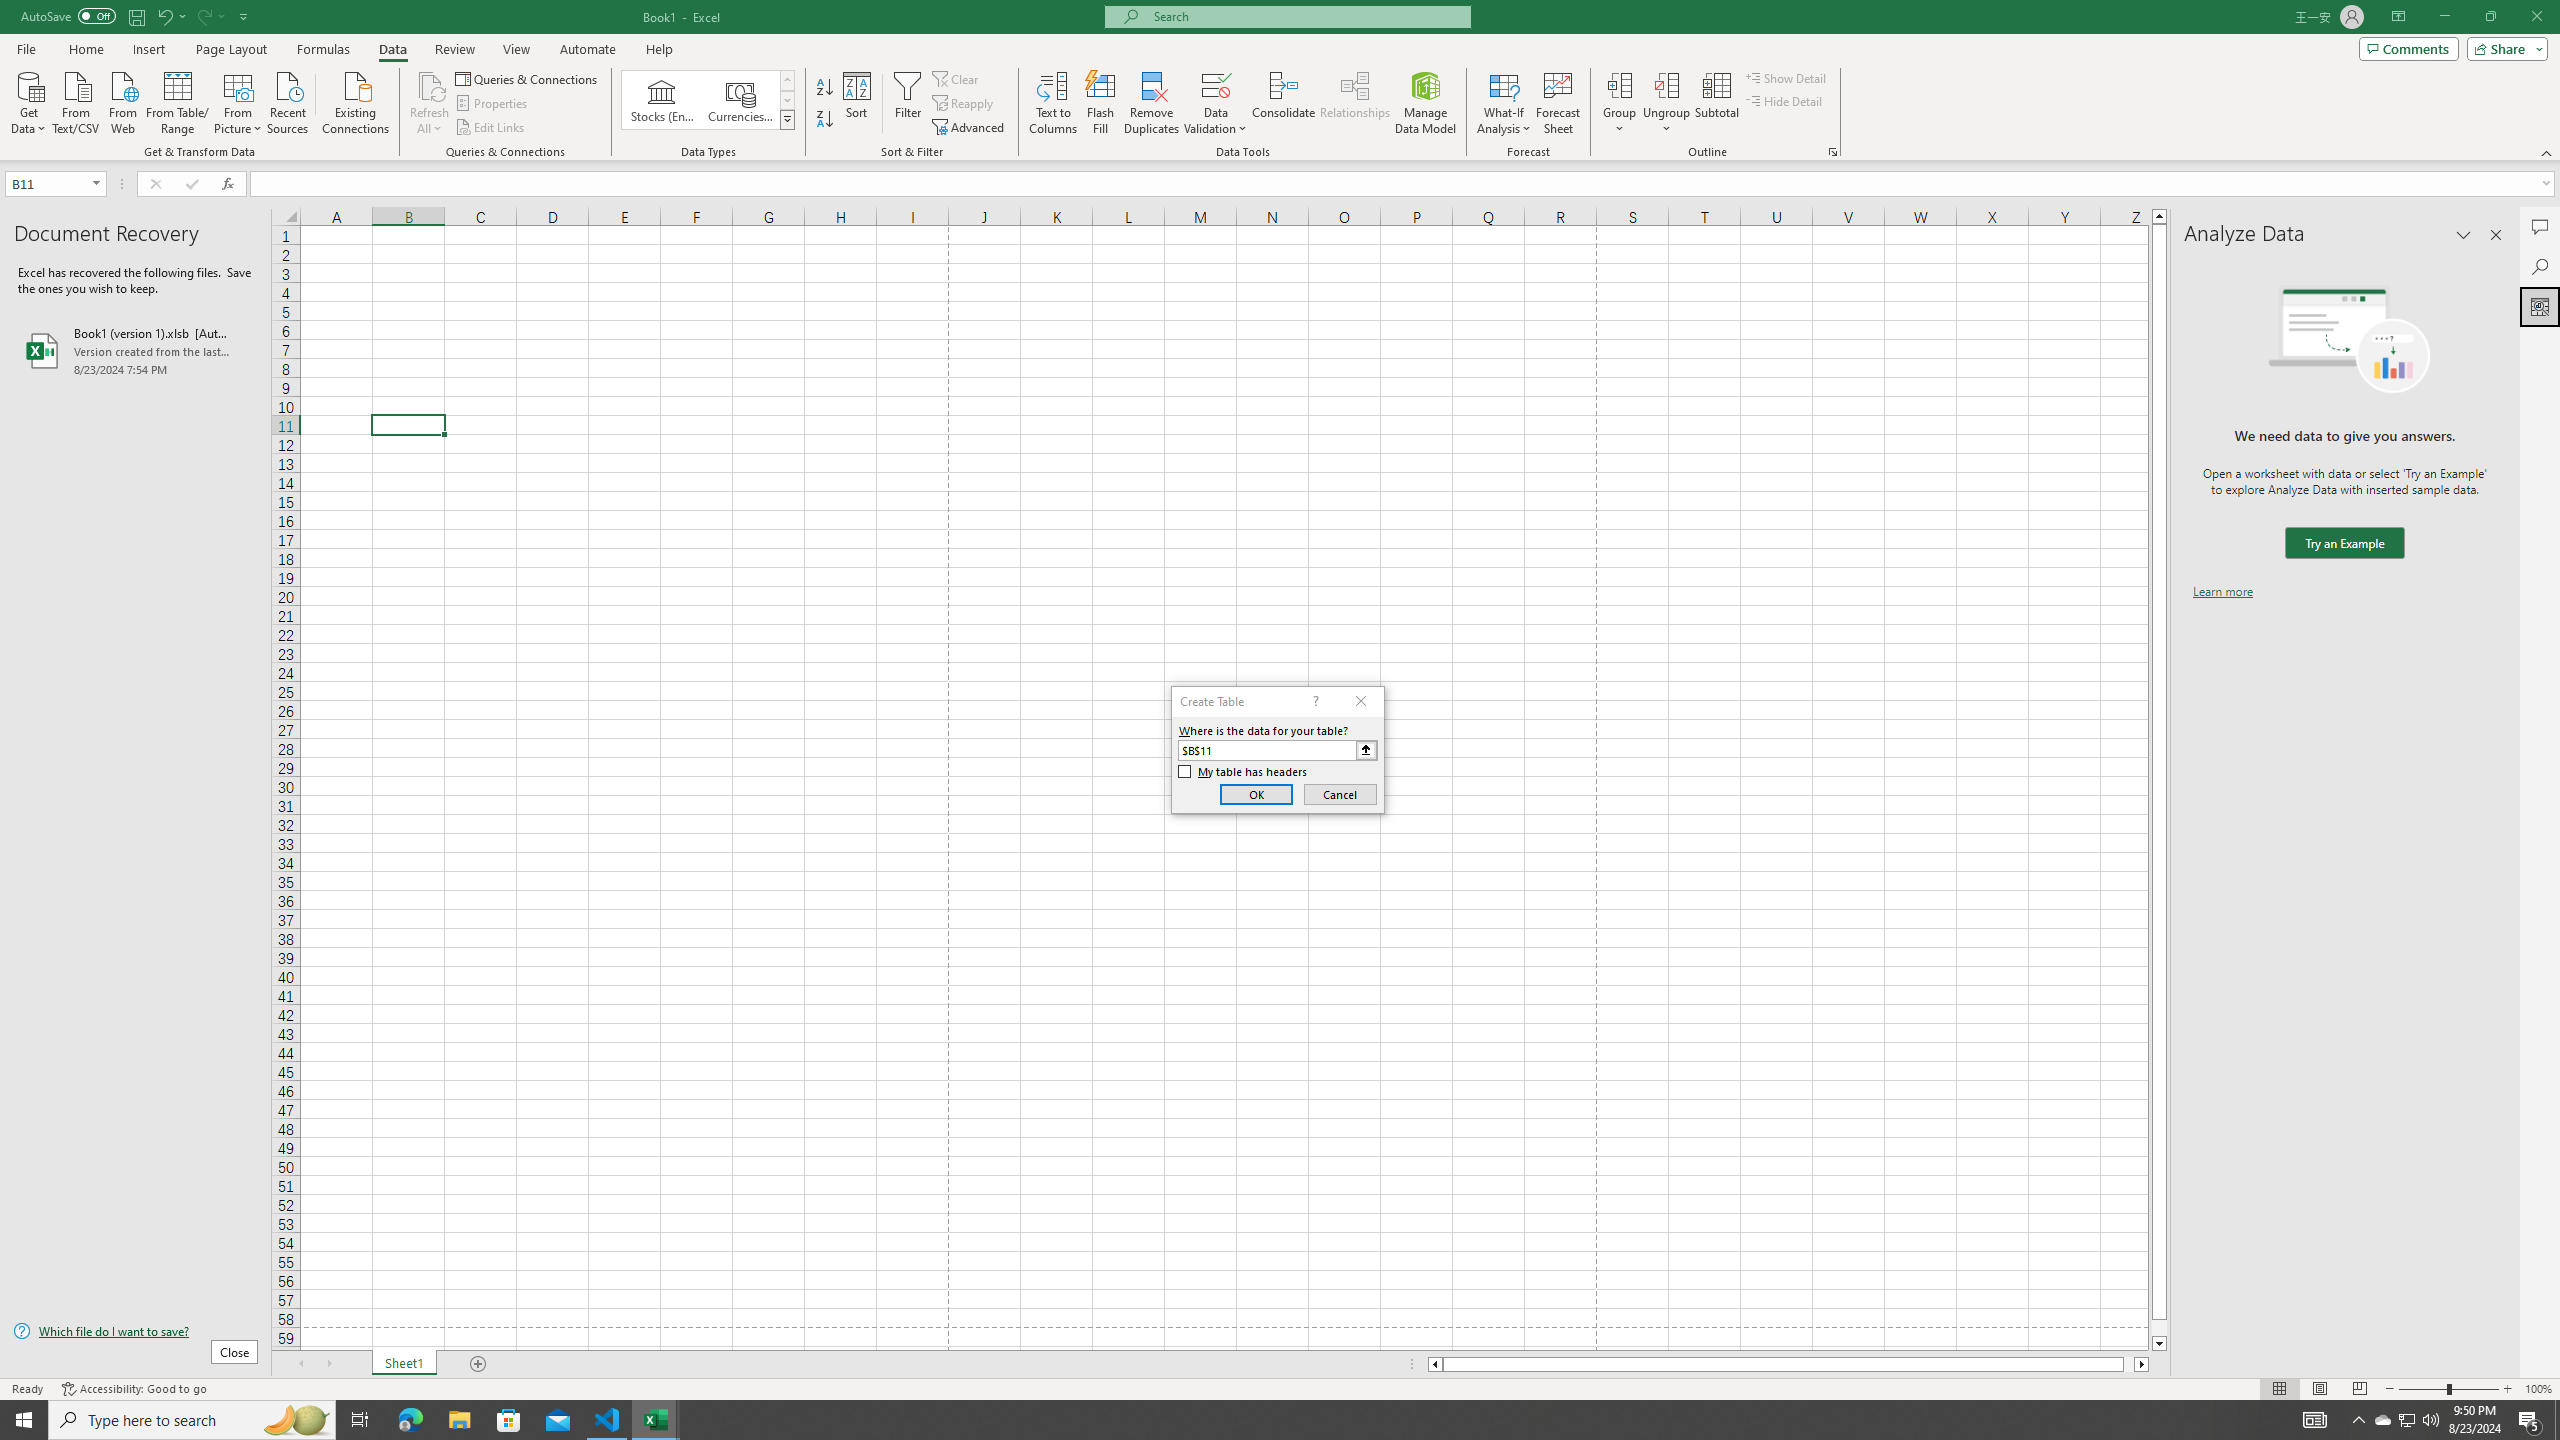 The image size is (2560, 1440). What do you see at coordinates (964, 104) in the screenshot?
I see `Reapply` at bounding box center [964, 104].